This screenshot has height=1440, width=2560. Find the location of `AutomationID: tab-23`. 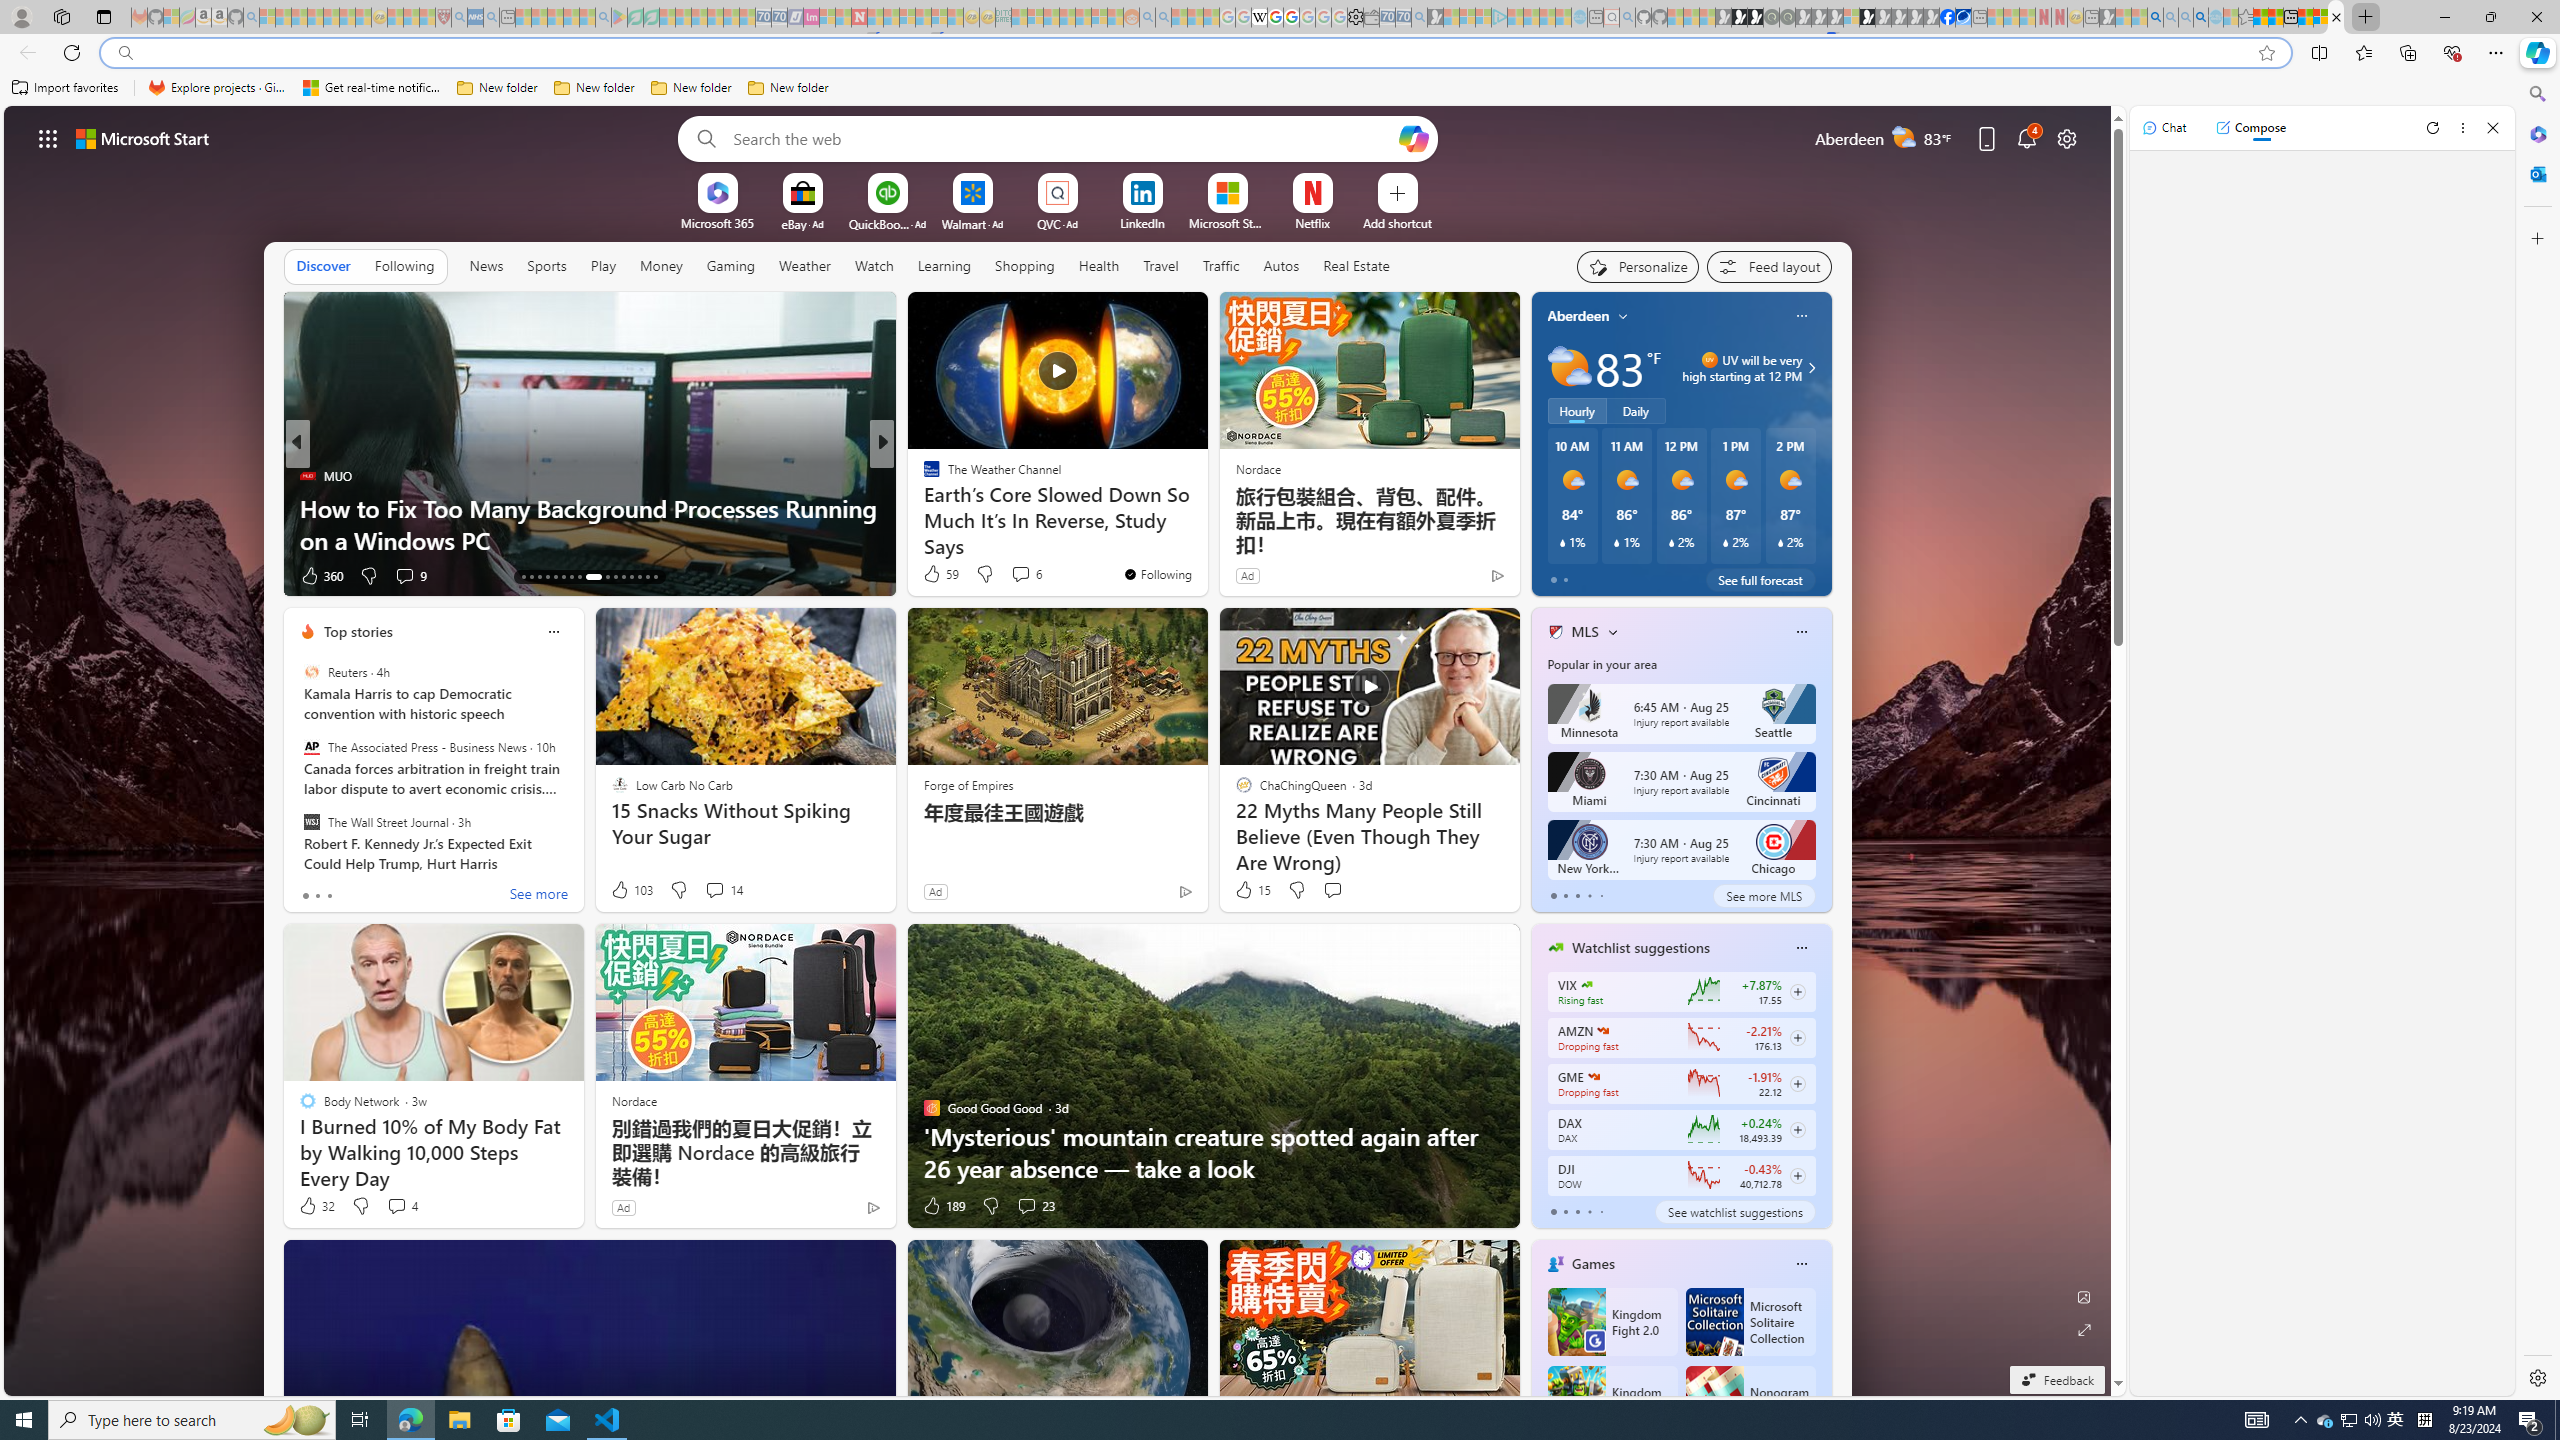

AutomationID: tab-23 is located at coordinates (615, 577).